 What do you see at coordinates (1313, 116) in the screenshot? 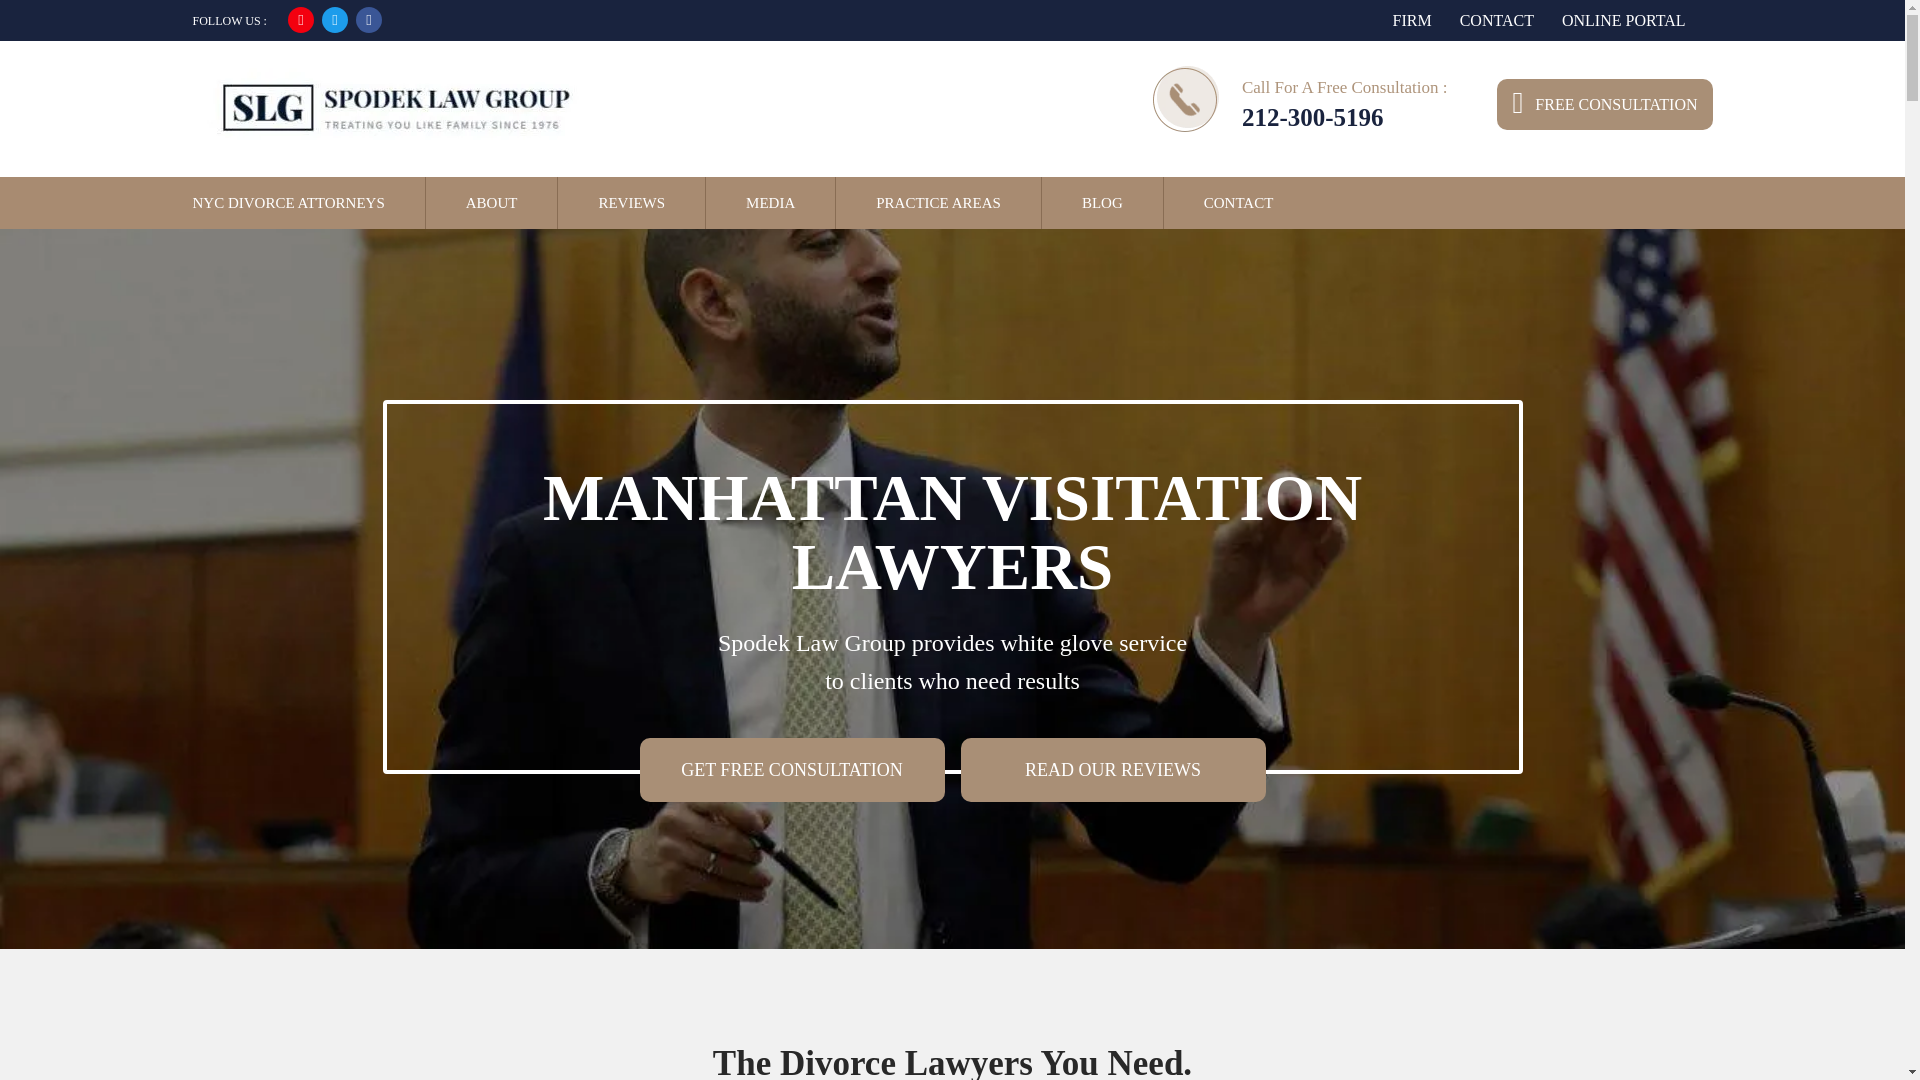
I see `212-300-5196` at bounding box center [1313, 116].